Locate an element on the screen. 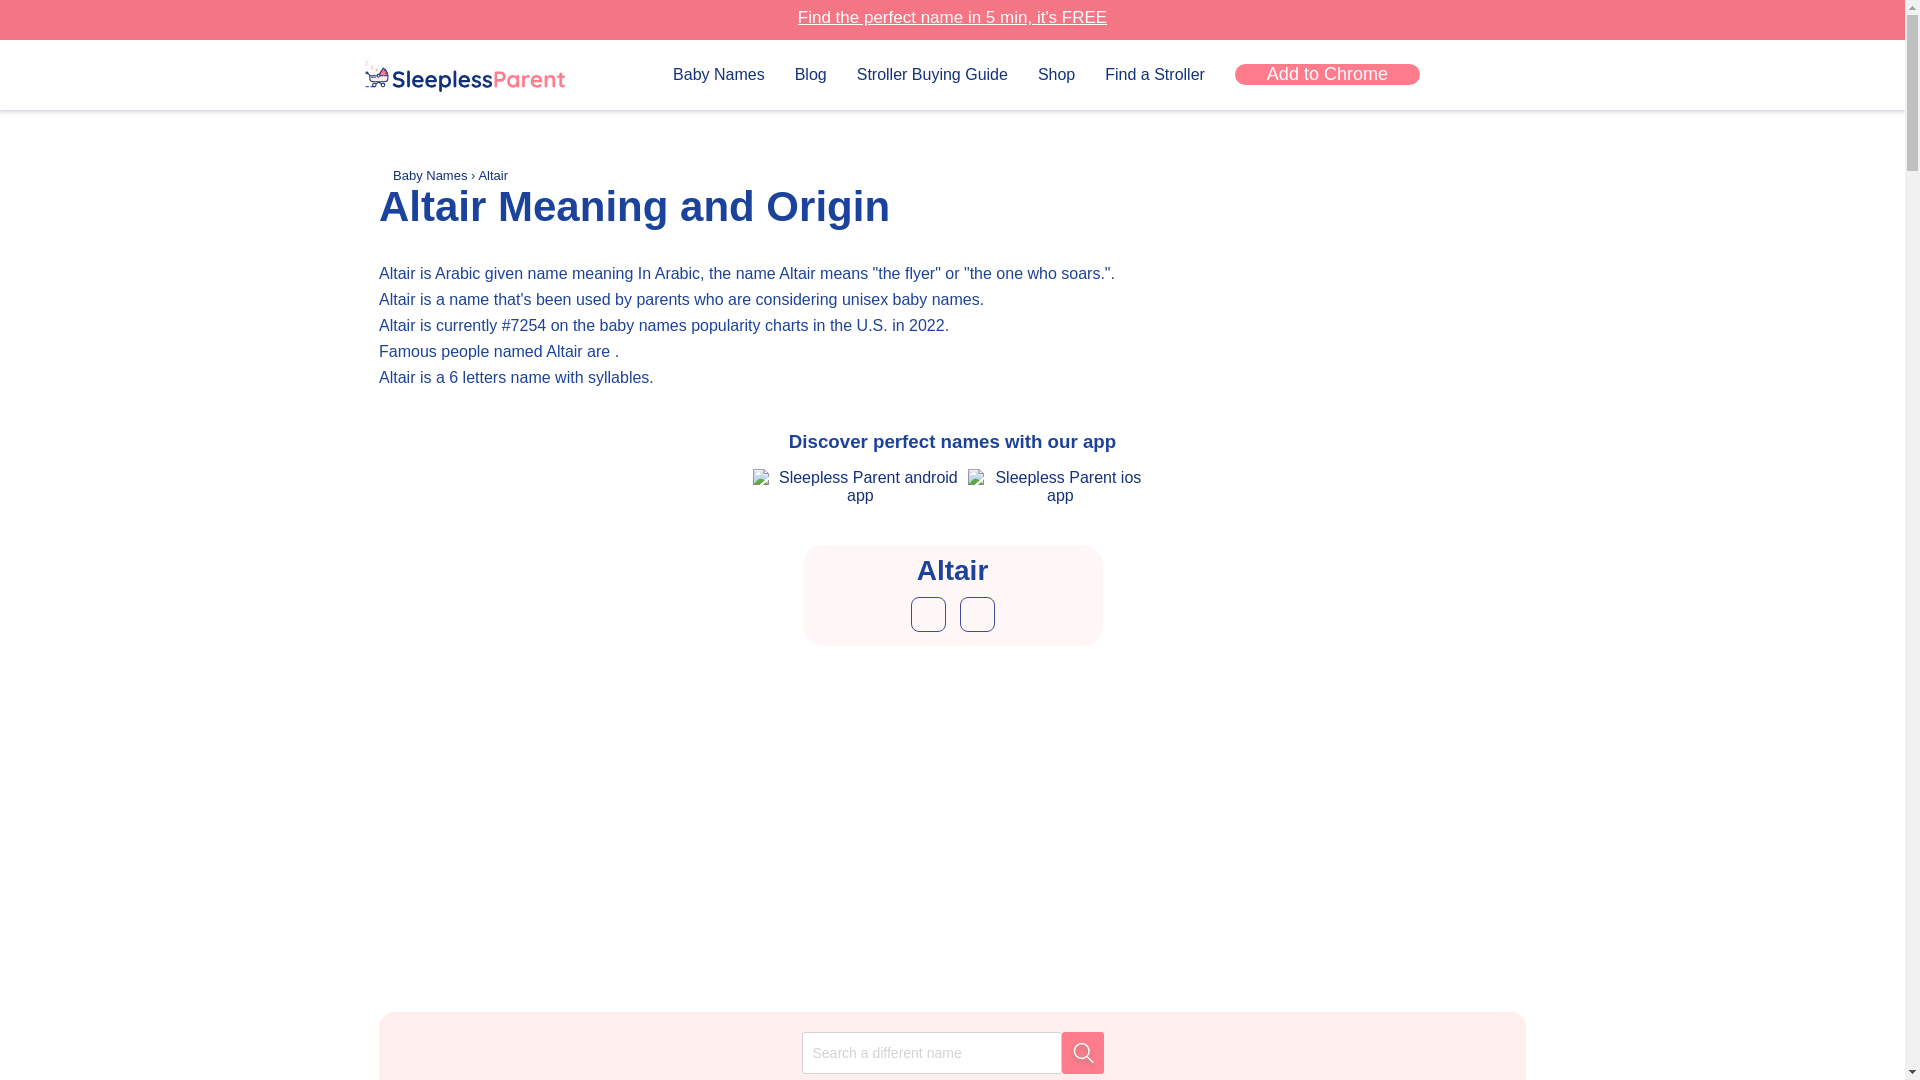  Baby Names is located at coordinates (718, 74).